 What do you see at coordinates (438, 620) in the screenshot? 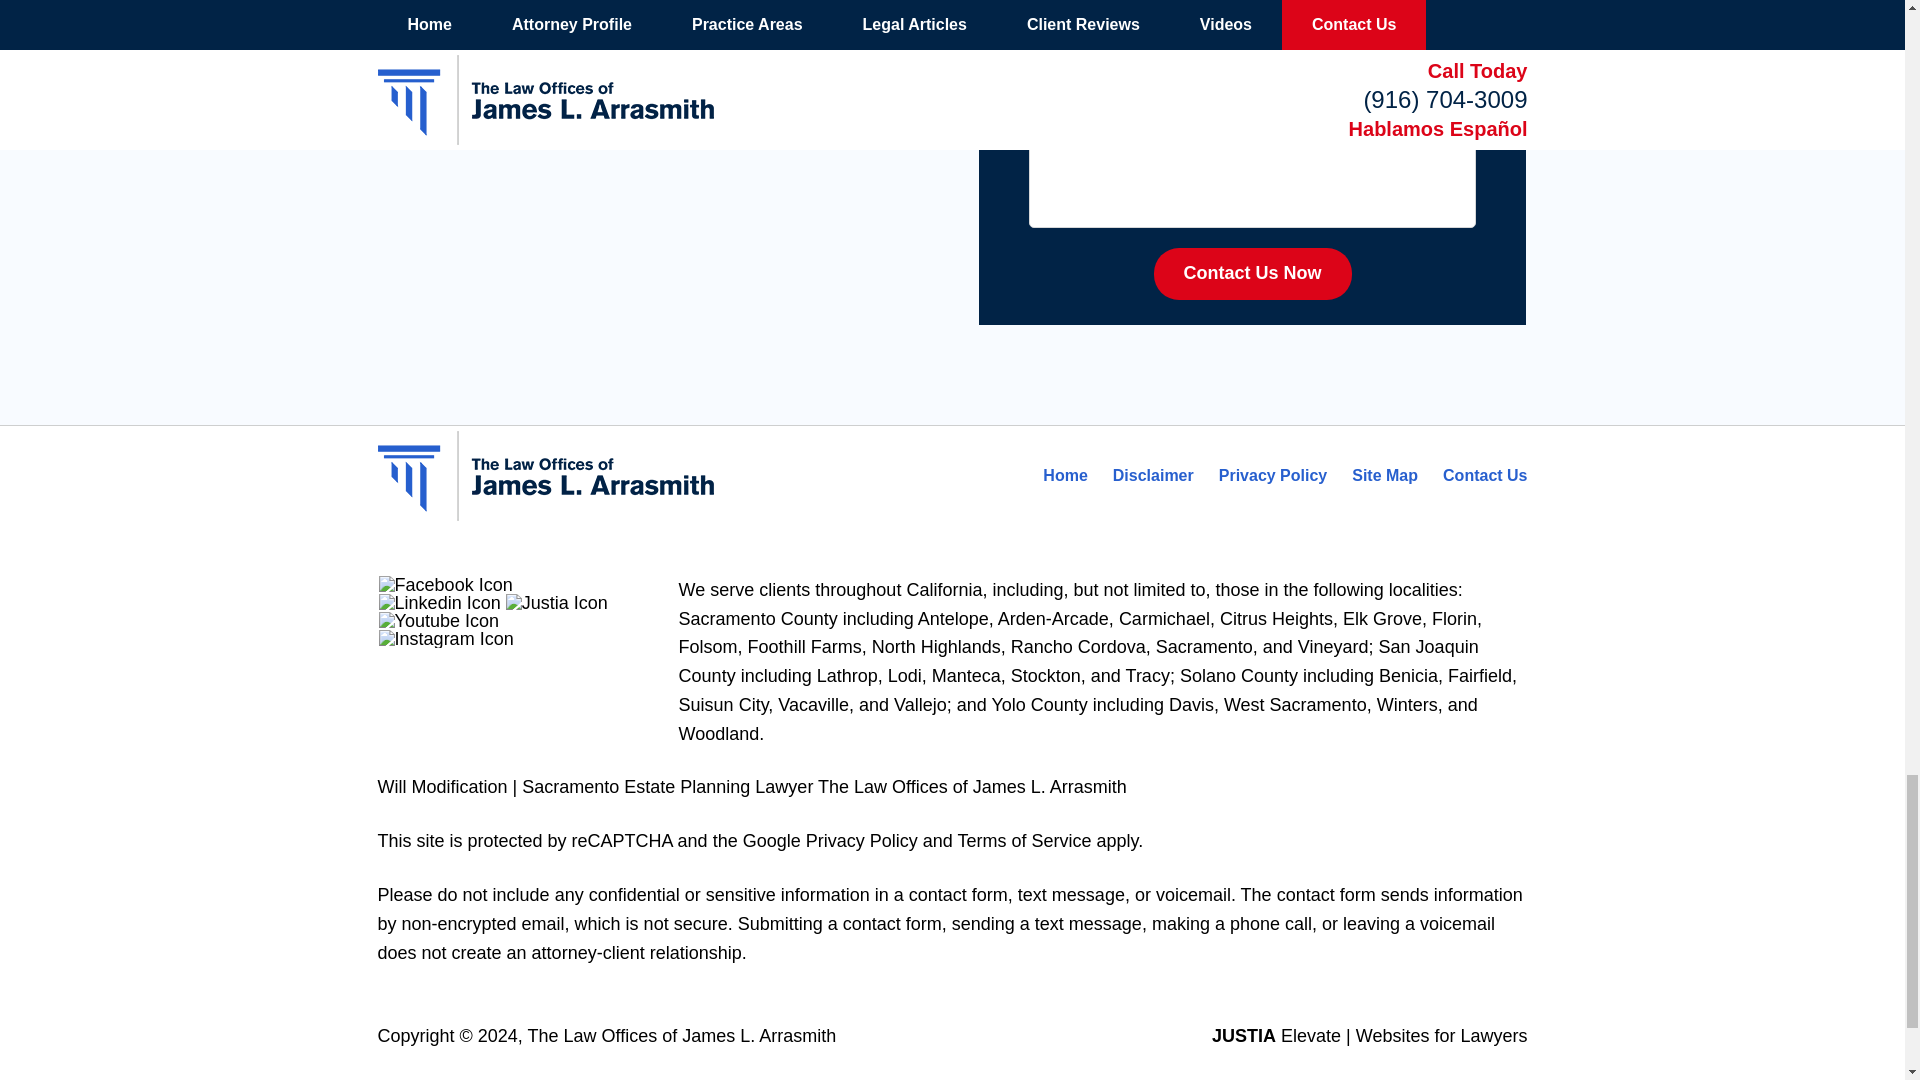
I see `Youtube` at bounding box center [438, 620].